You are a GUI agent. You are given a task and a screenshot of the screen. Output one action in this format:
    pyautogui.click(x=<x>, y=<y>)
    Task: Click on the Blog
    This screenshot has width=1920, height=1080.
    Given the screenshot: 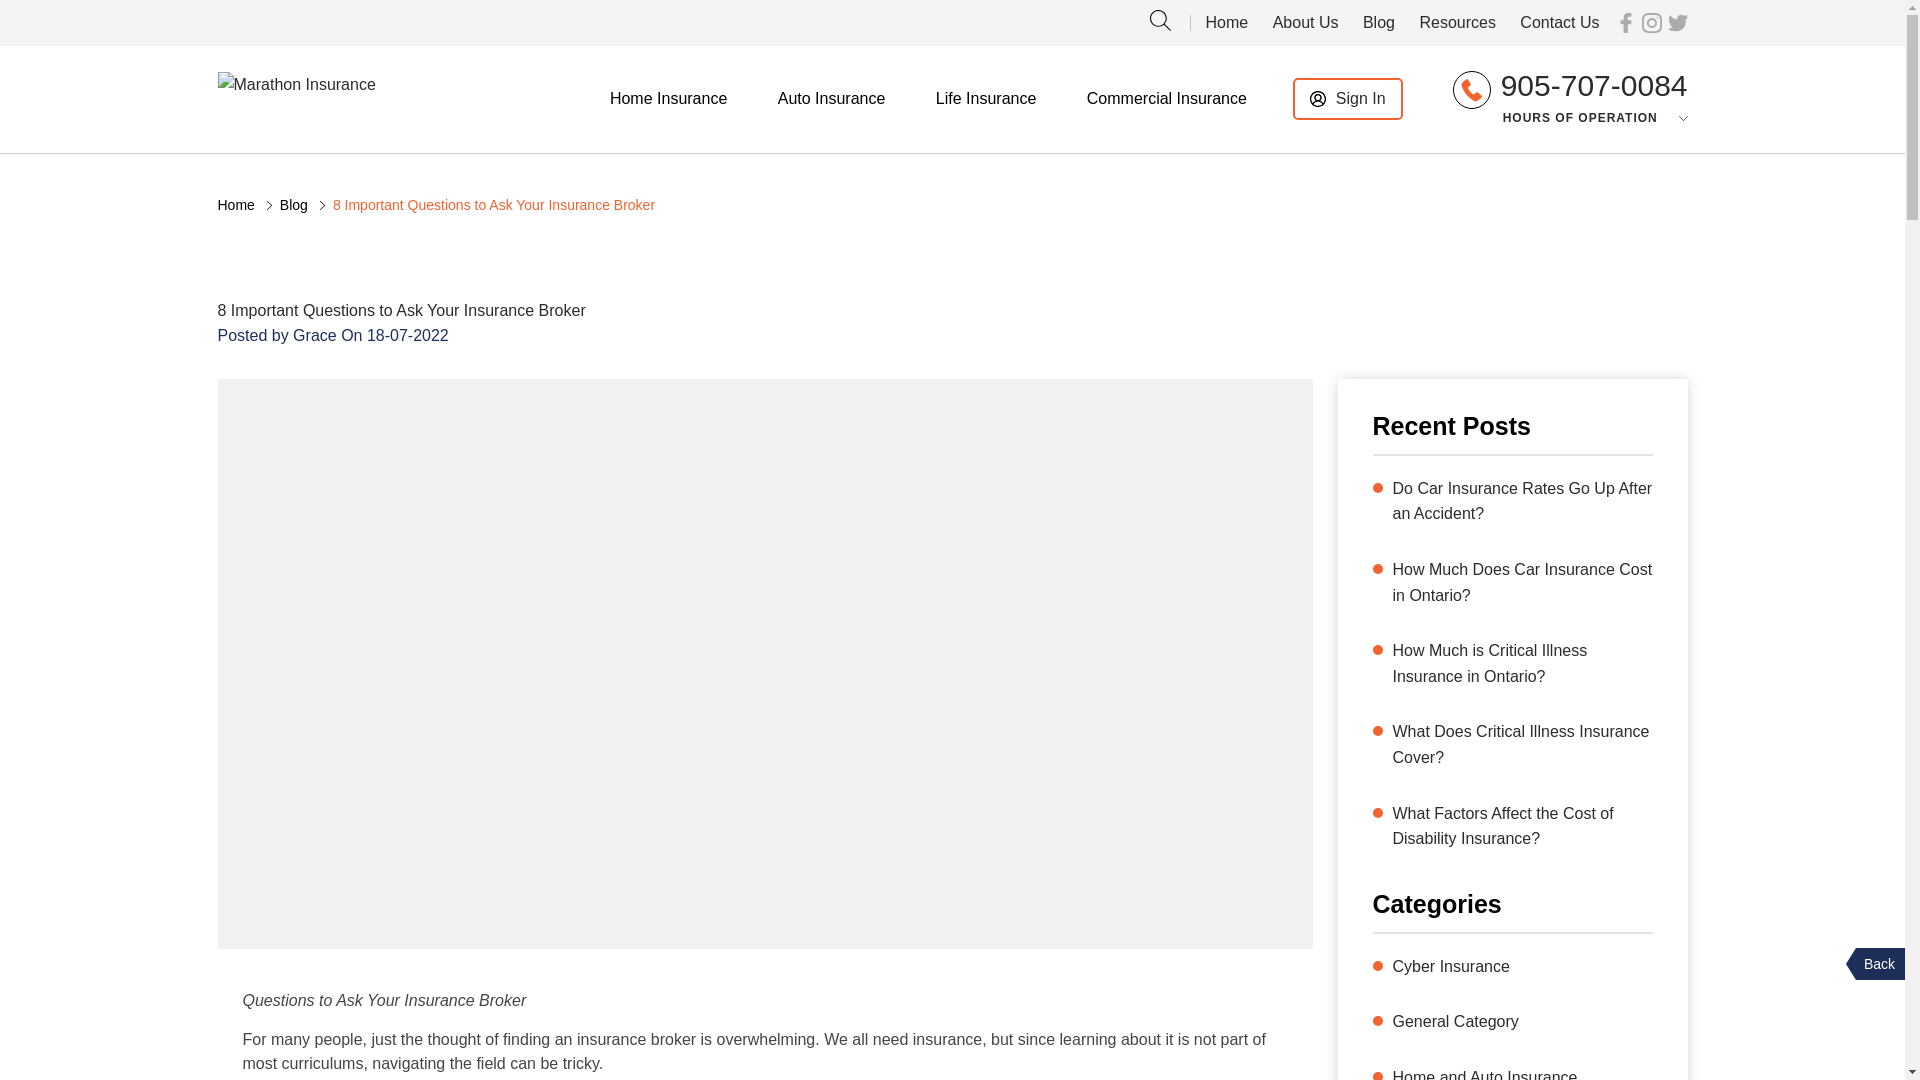 What is the action you would take?
    pyautogui.click(x=1379, y=22)
    